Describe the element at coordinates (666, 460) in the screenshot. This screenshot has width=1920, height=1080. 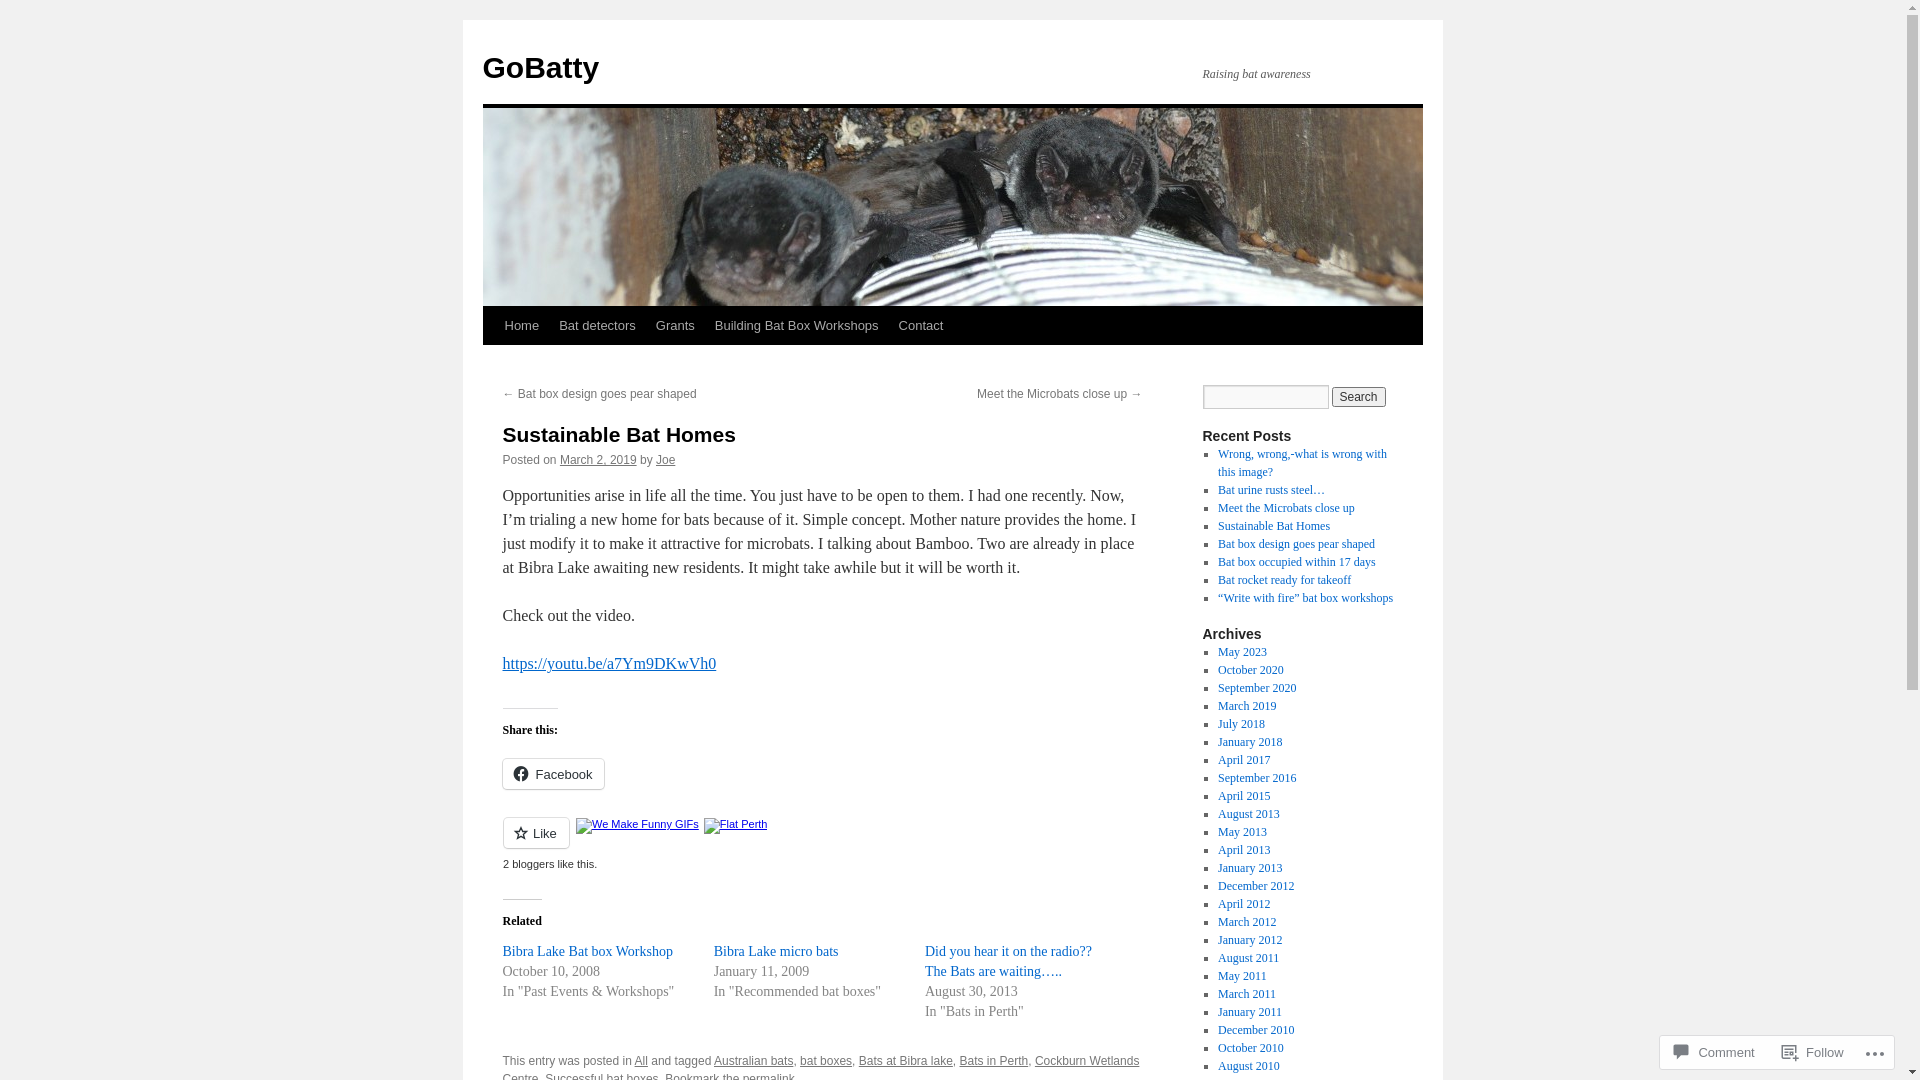
I see `Joe` at that location.